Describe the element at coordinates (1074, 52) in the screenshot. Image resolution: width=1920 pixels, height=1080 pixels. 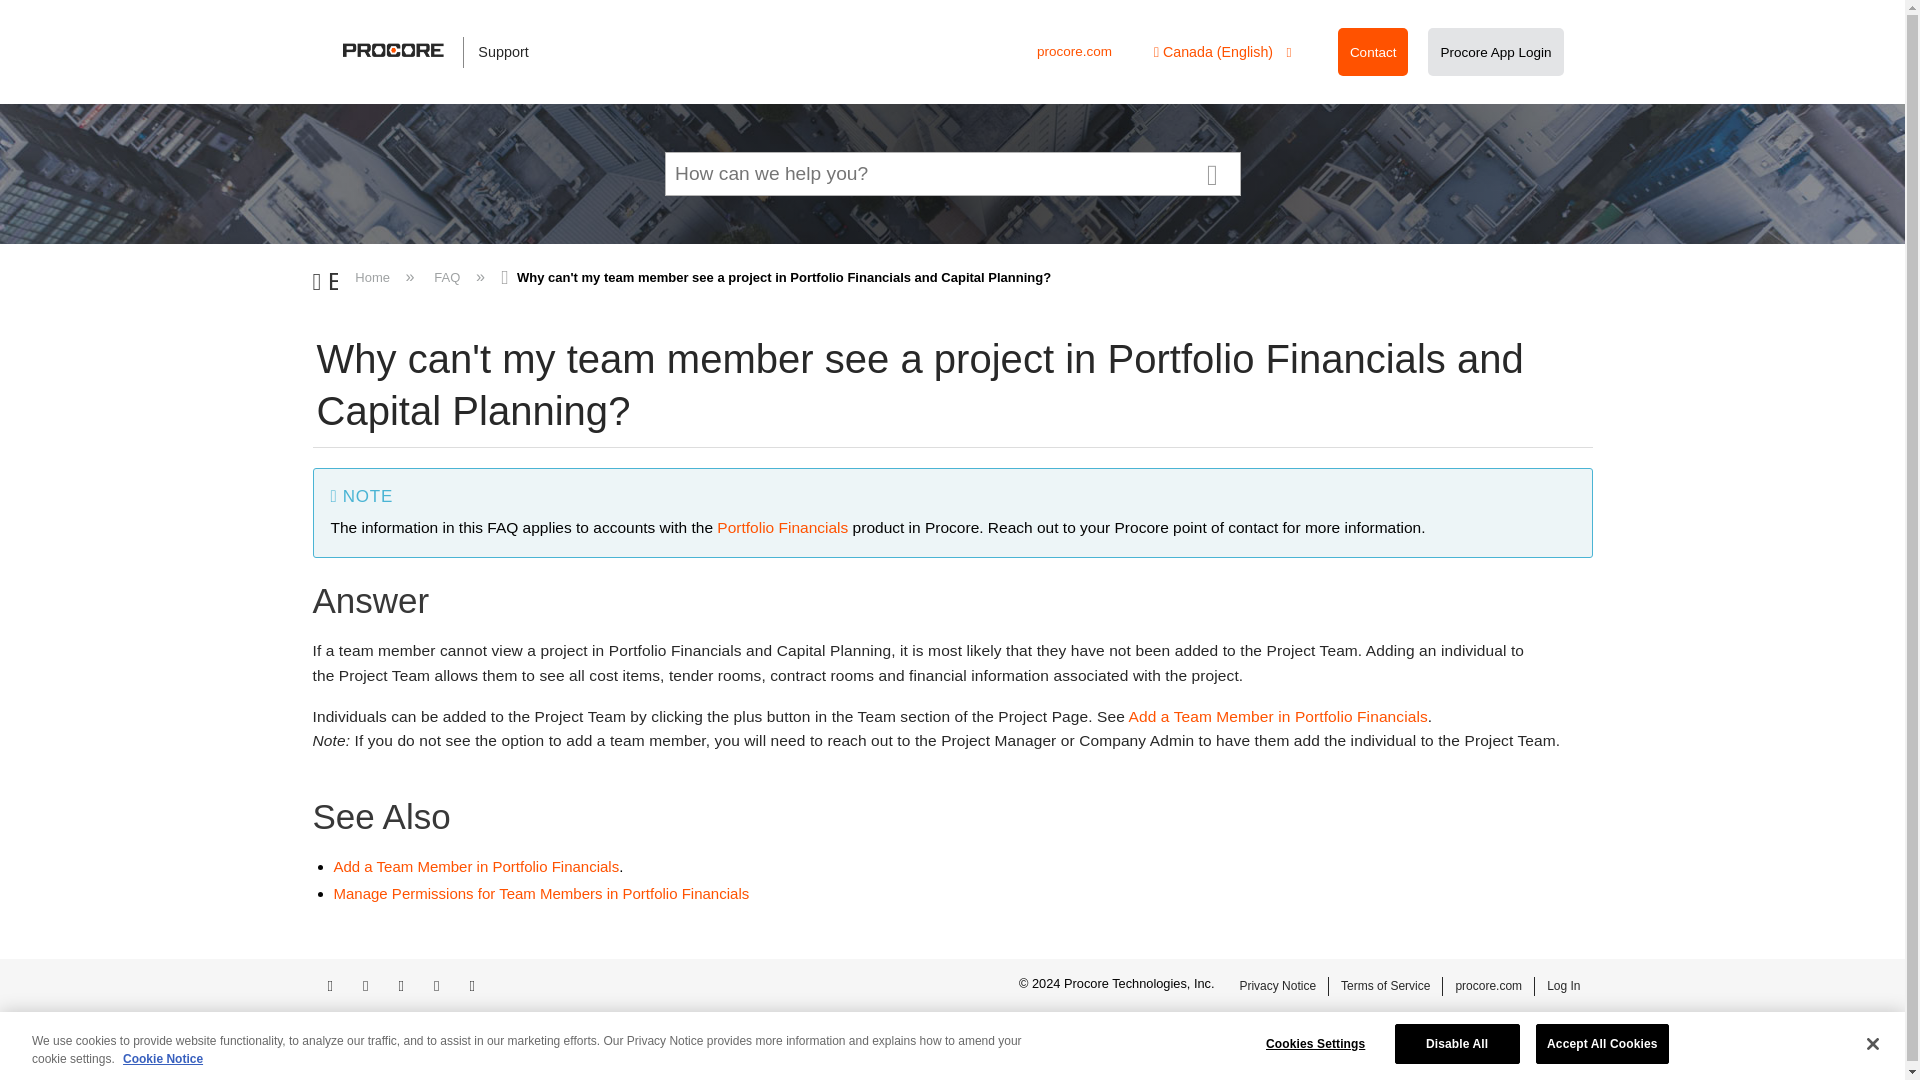
I see `procore.com` at that location.